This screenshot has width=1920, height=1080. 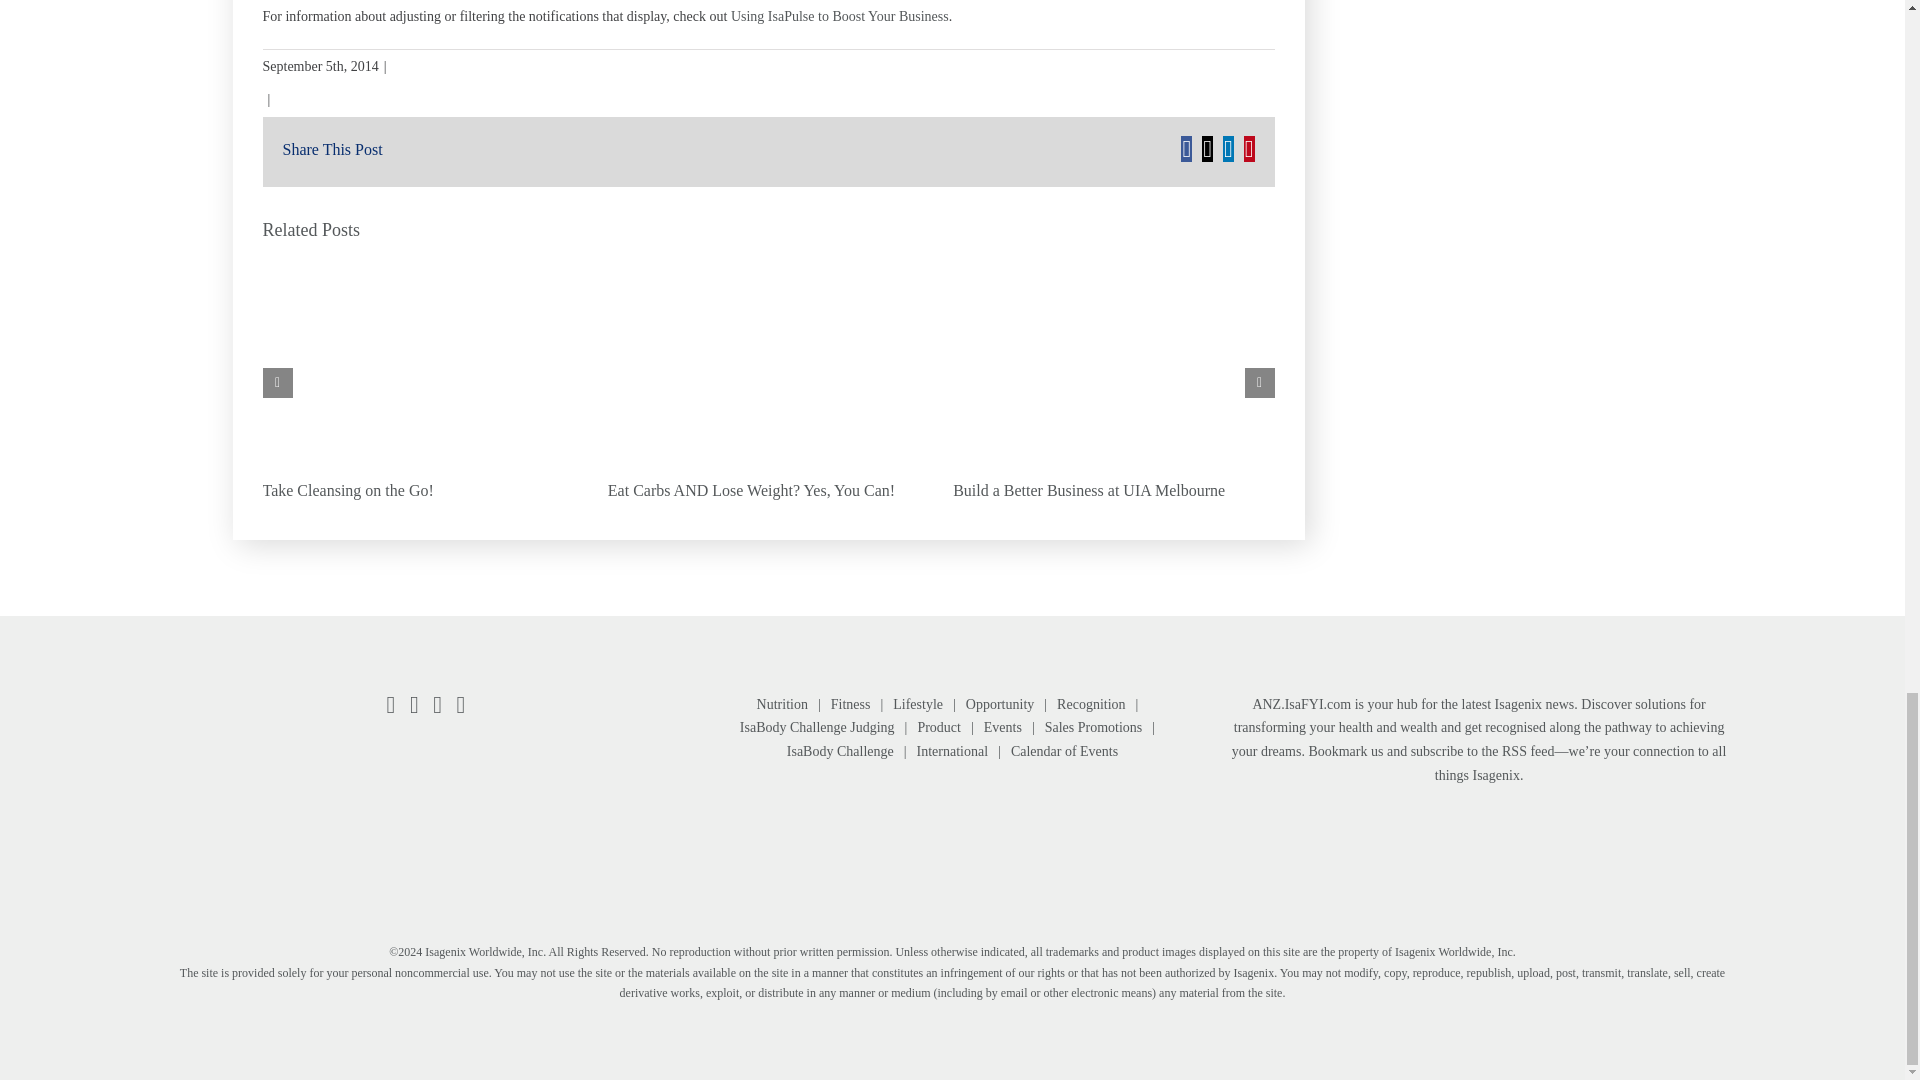 What do you see at coordinates (1088, 490) in the screenshot?
I see `Build a Better Business at UIA Melbourne` at bounding box center [1088, 490].